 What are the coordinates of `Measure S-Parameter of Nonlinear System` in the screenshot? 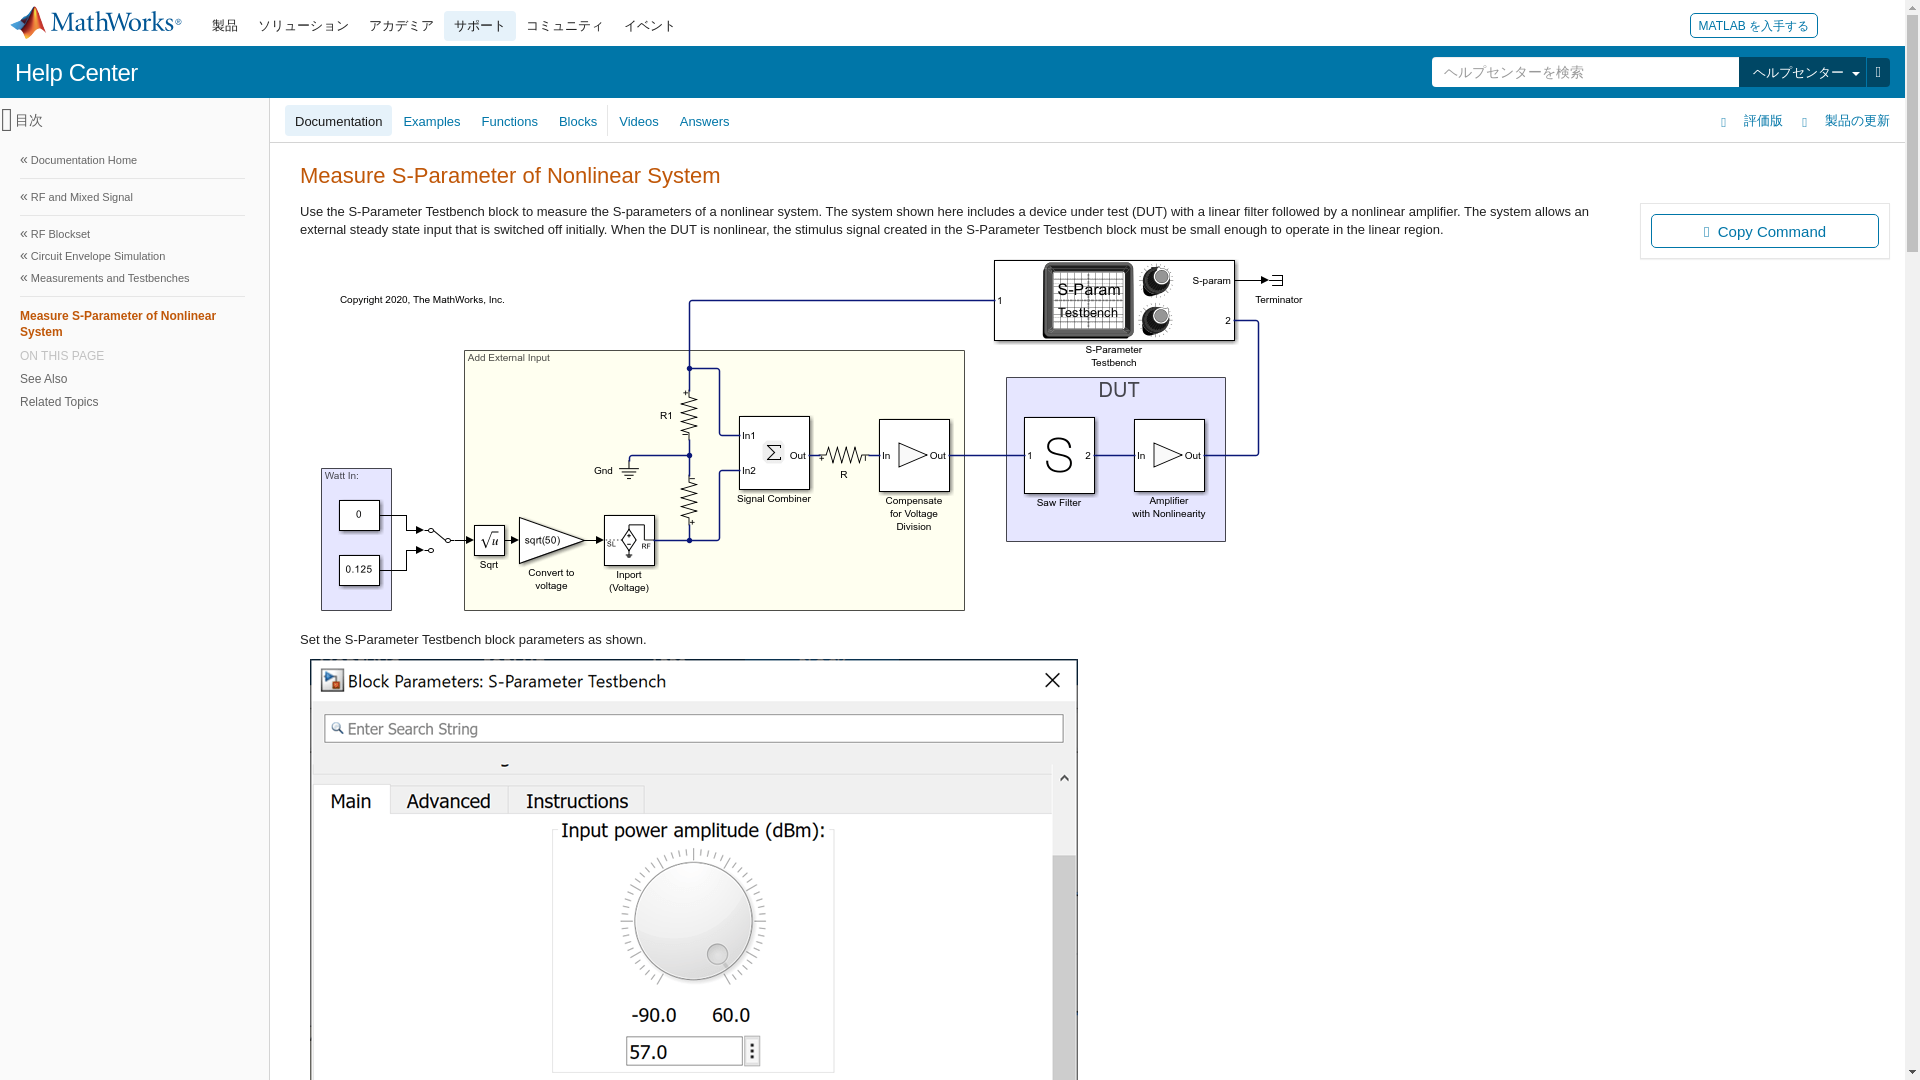 It's located at (130, 323).